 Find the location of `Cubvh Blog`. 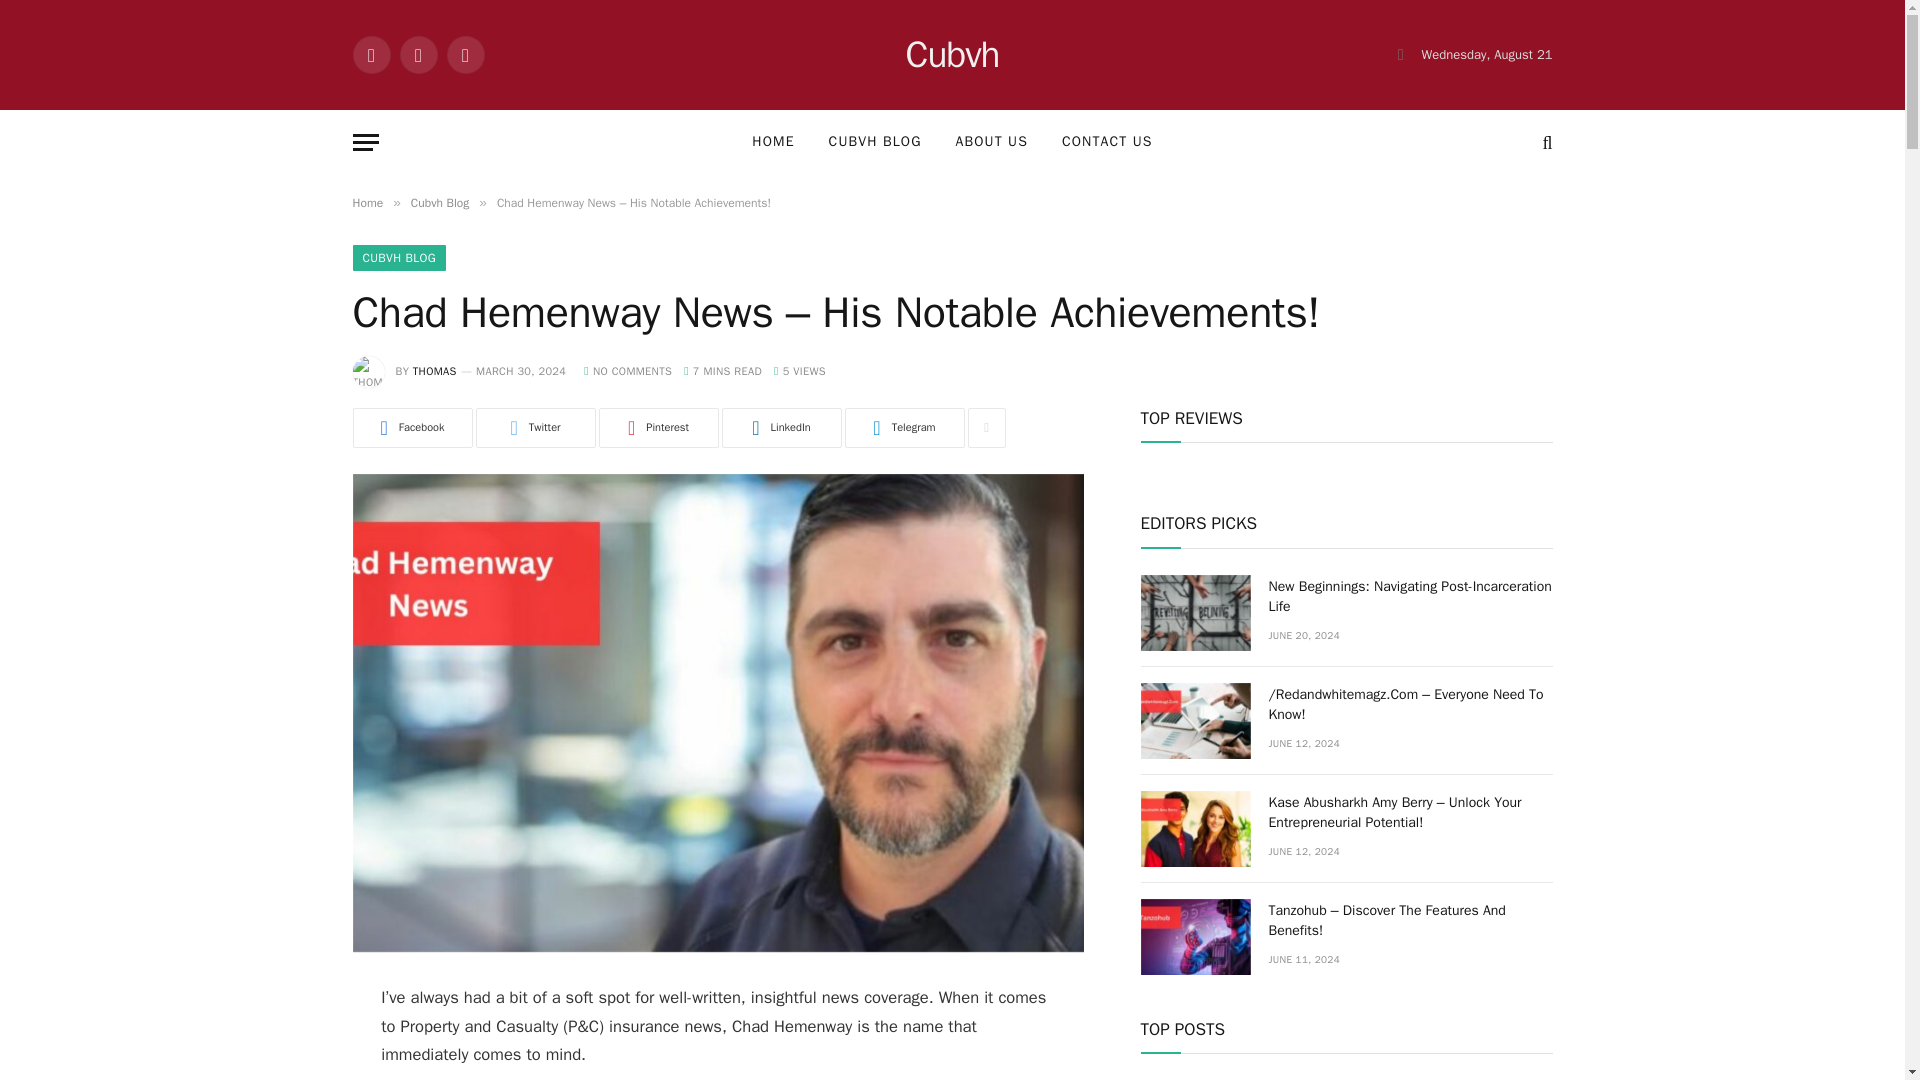

Cubvh Blog is located at coordinates (439, 202).